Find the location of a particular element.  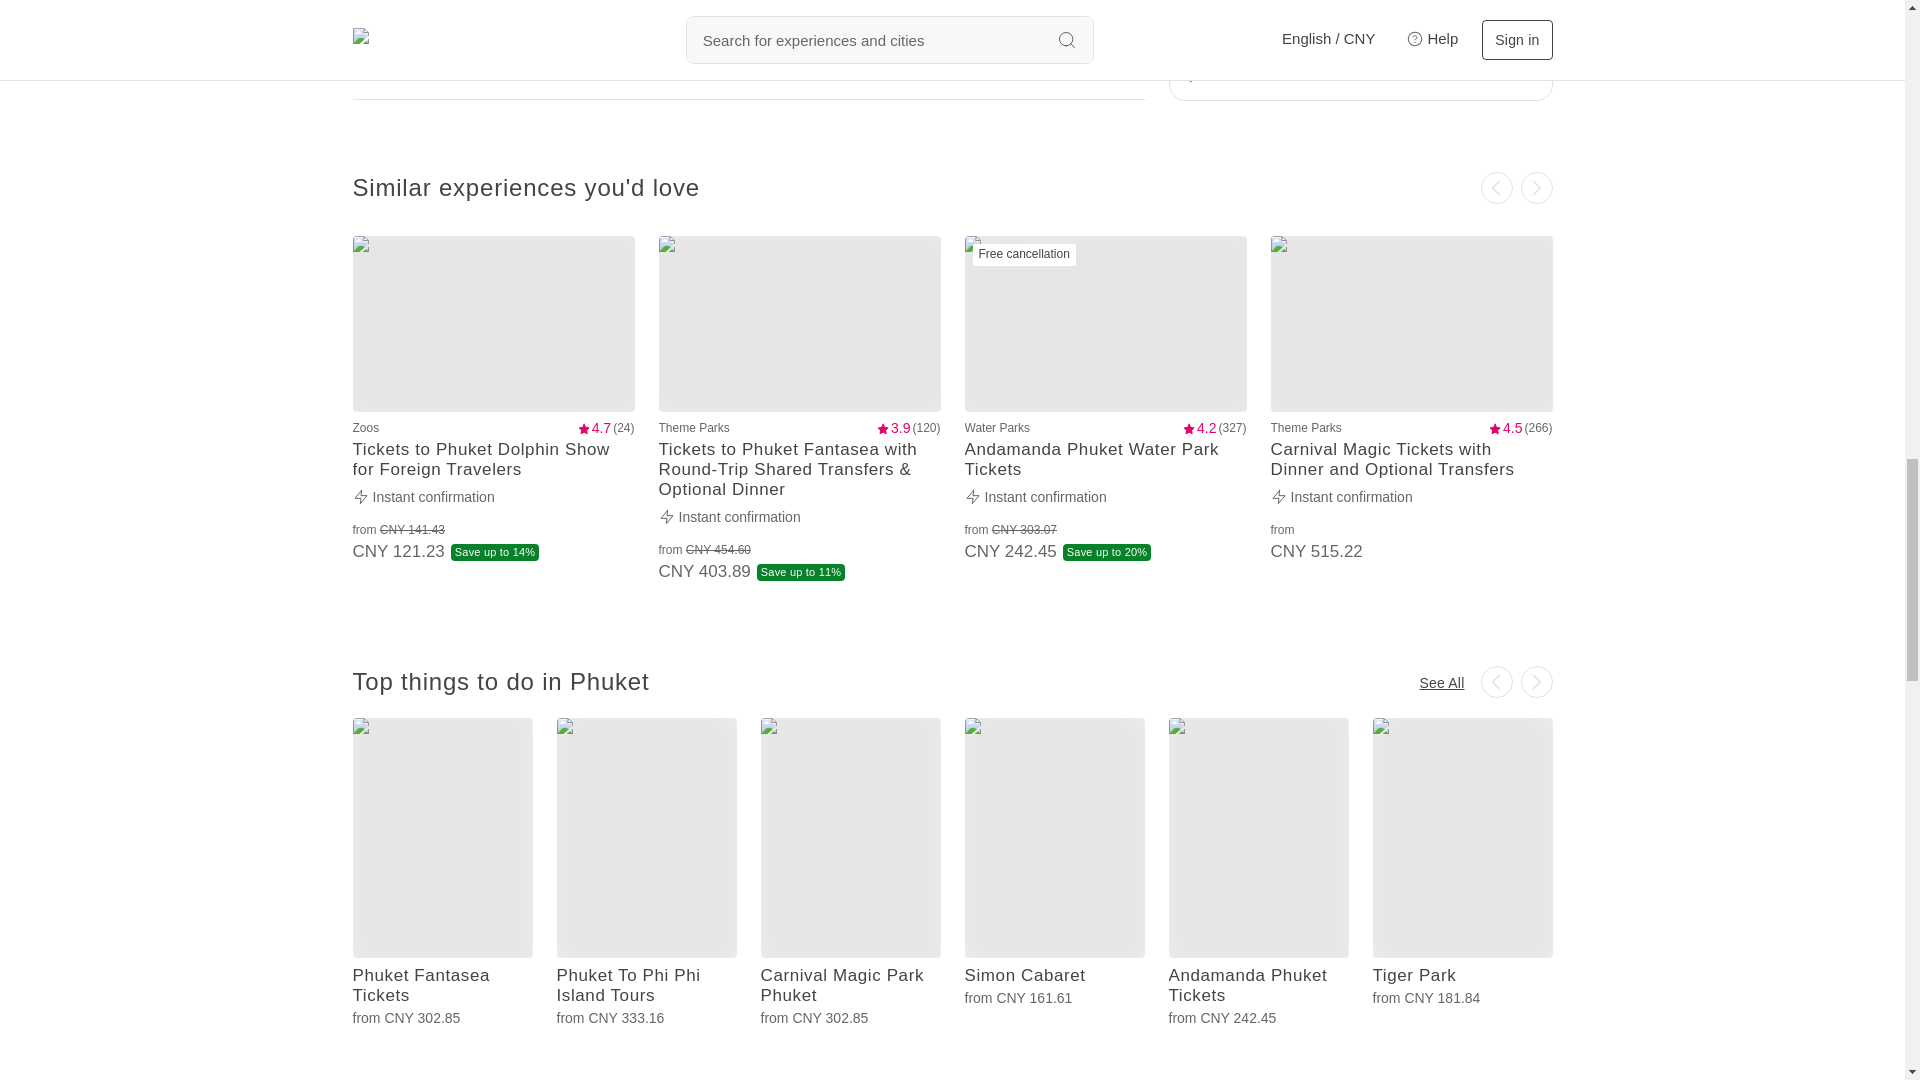

Andamanda Phuket Water Park Tickets is located at coordinates (1104, 460).